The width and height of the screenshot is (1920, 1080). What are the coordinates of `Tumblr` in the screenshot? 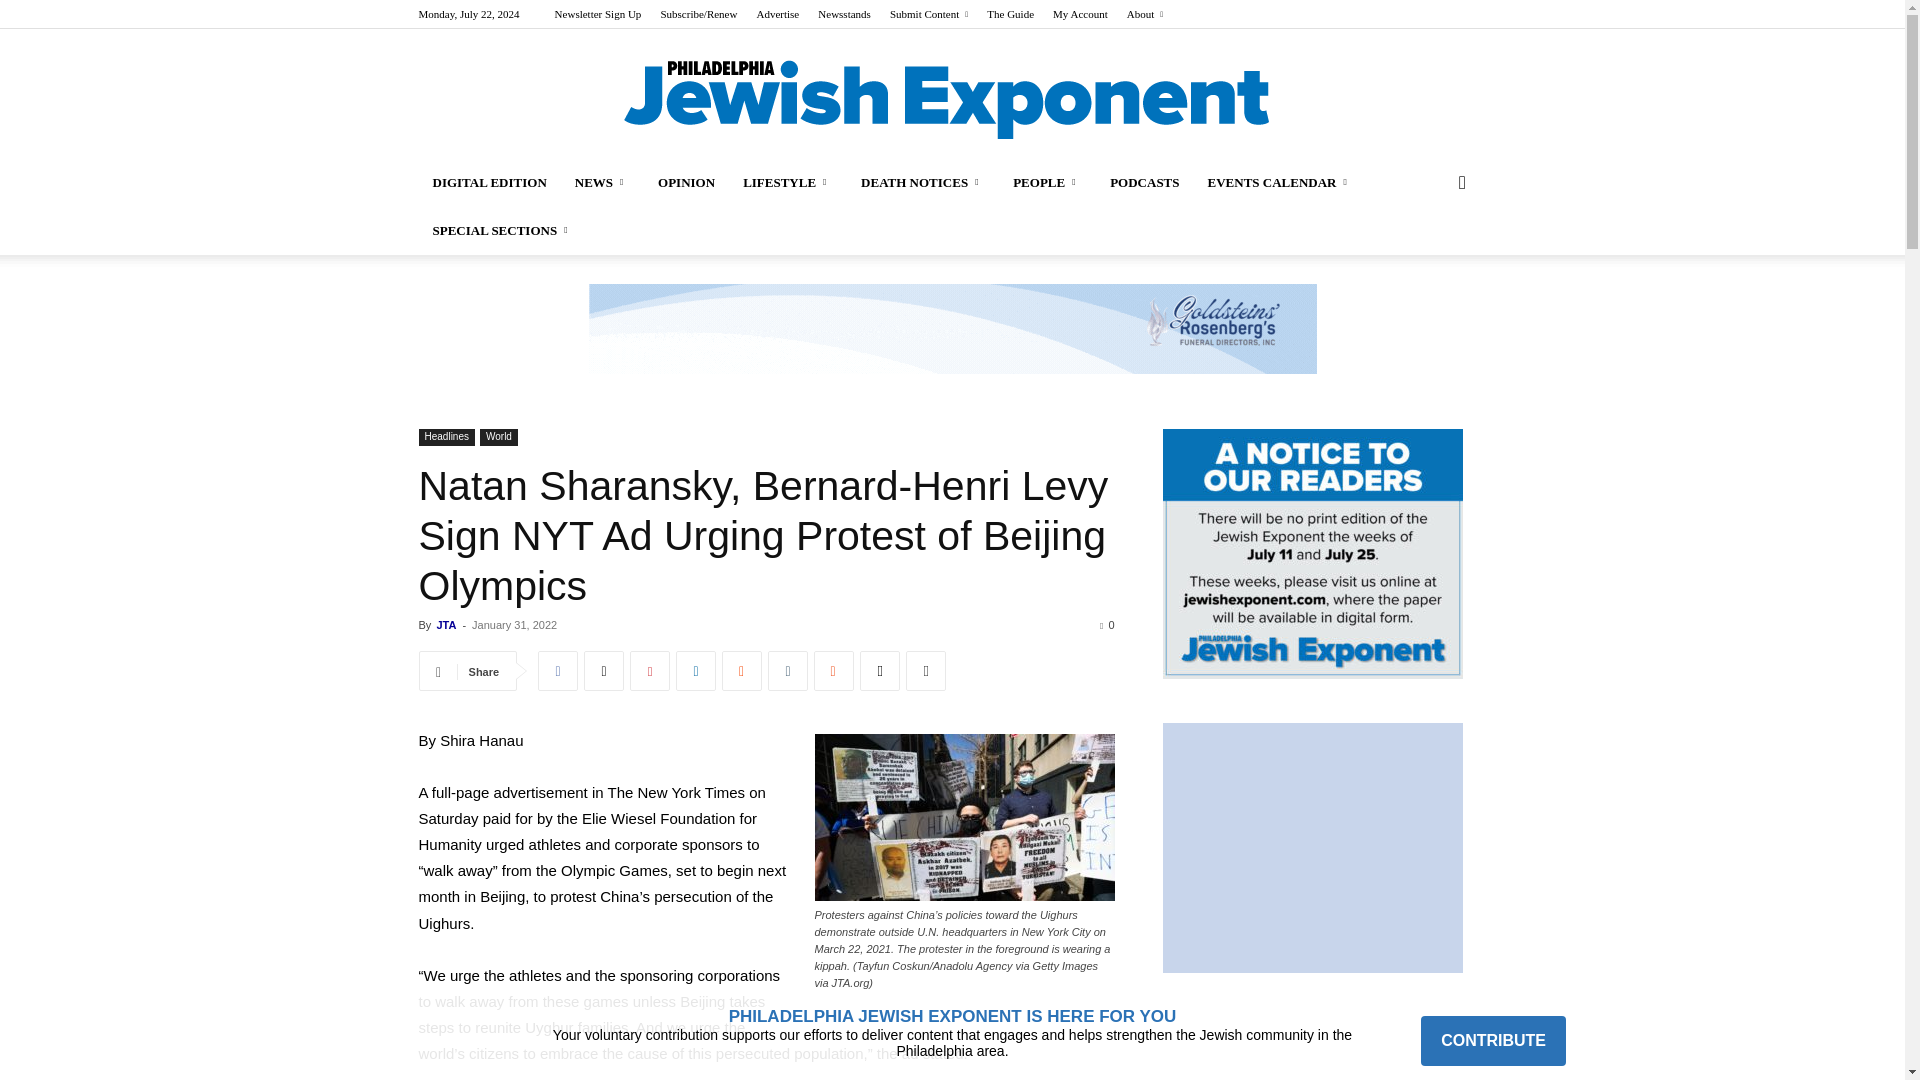 It's located at (788, 671).